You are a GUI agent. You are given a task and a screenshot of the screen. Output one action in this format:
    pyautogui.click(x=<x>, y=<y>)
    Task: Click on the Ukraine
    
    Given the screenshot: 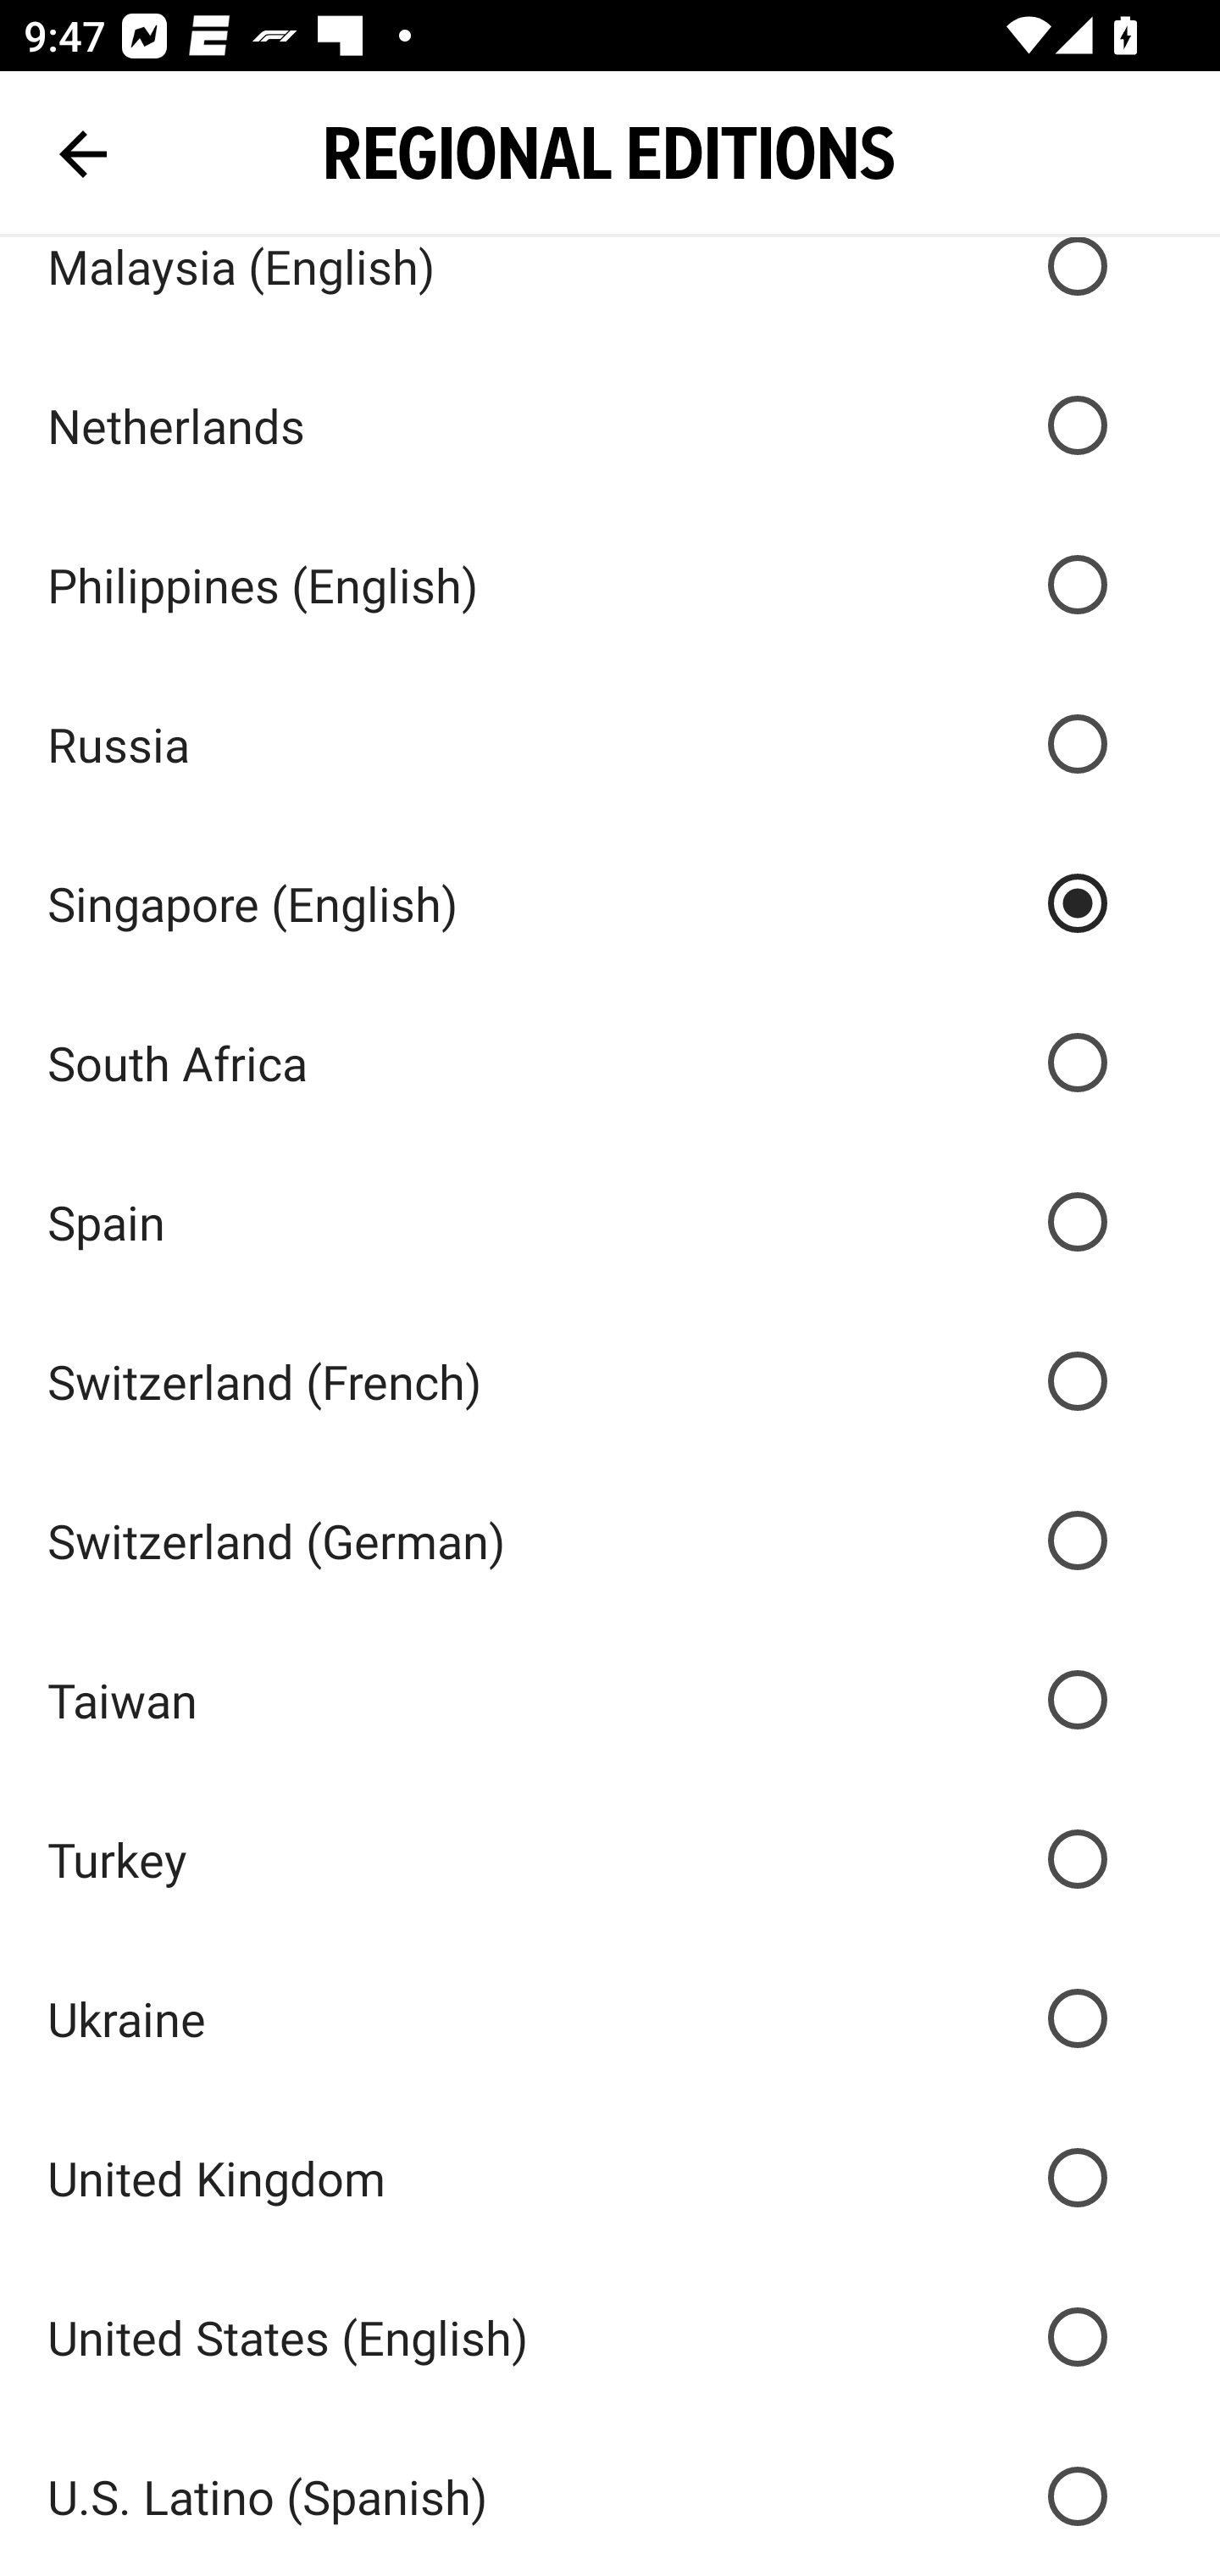 What is the action you would take?
    pyautogui.click(x=610, y=2018)
    